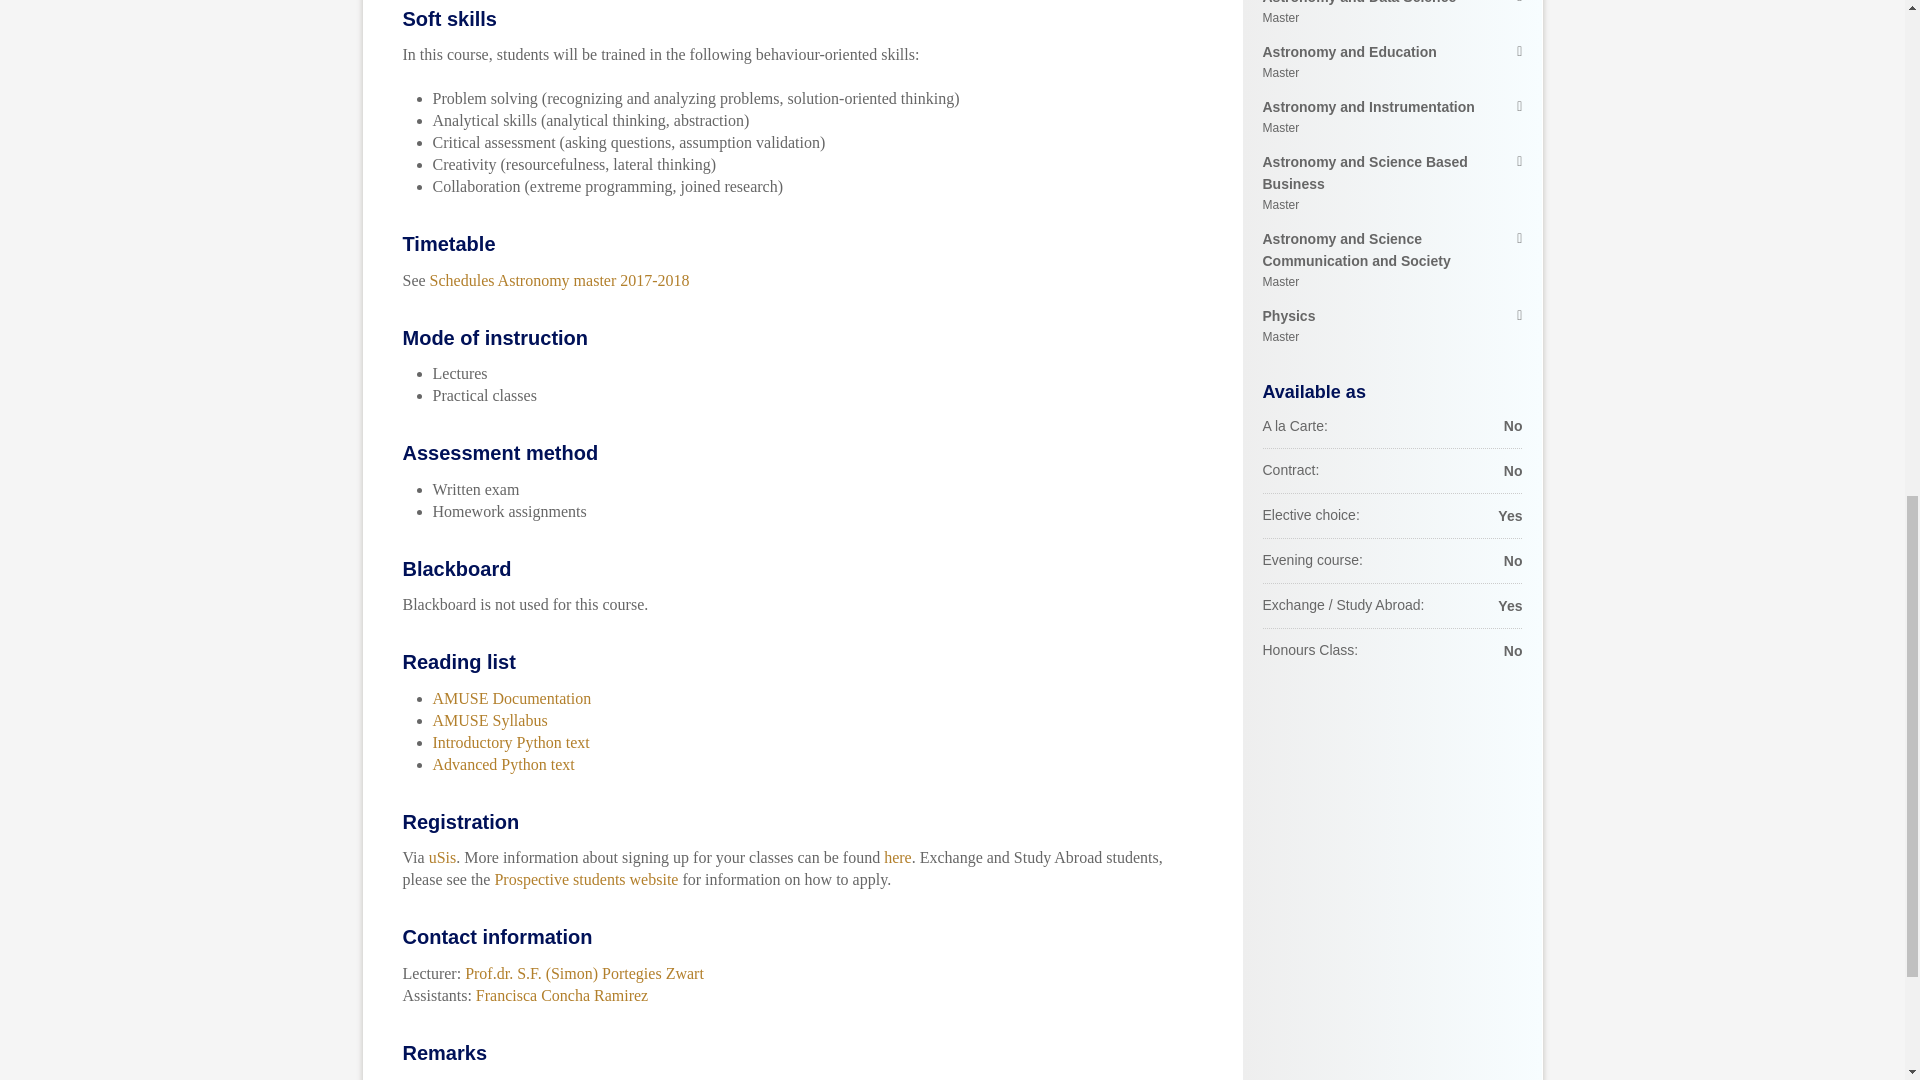  I want to click on here, so click(1392, 184).